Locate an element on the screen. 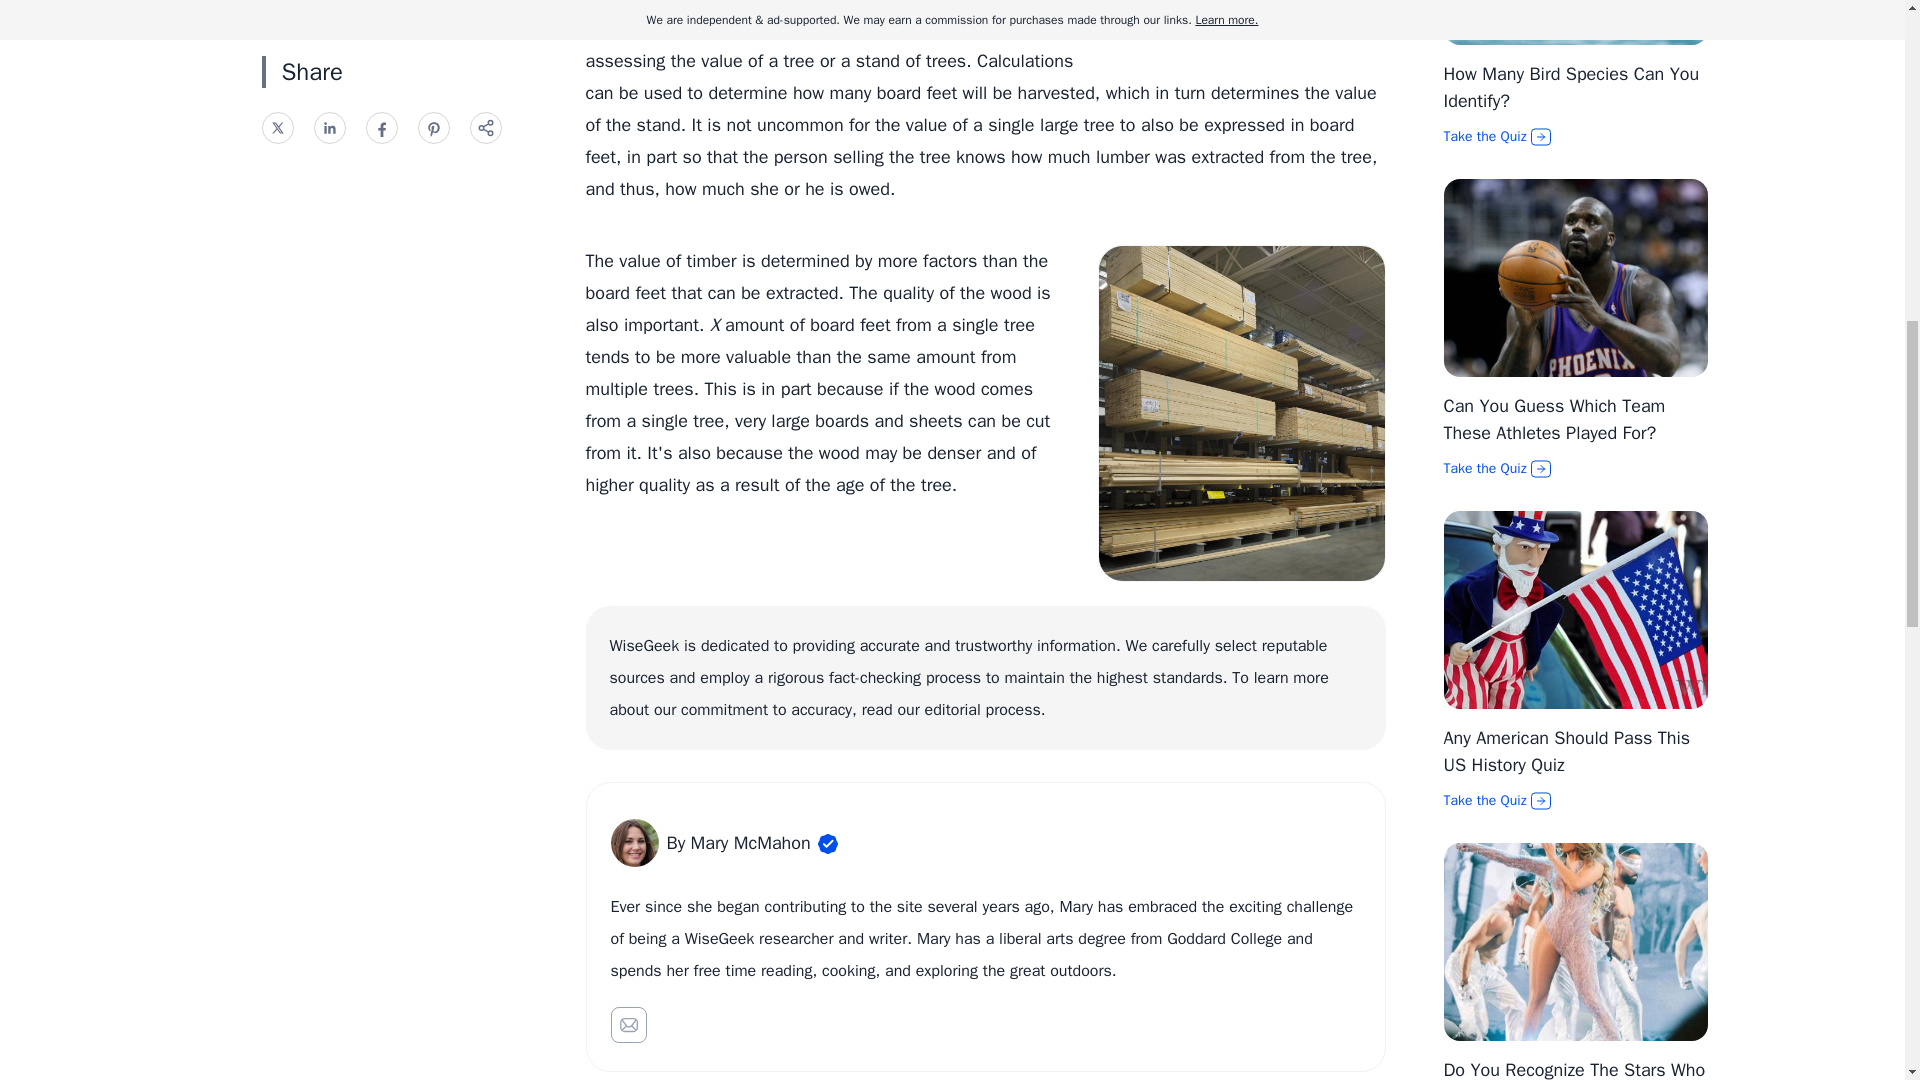 Image resolution: width=1920 pixels, height=1080 pixels. Take the Quiz is located at coordinates (1576, 136).